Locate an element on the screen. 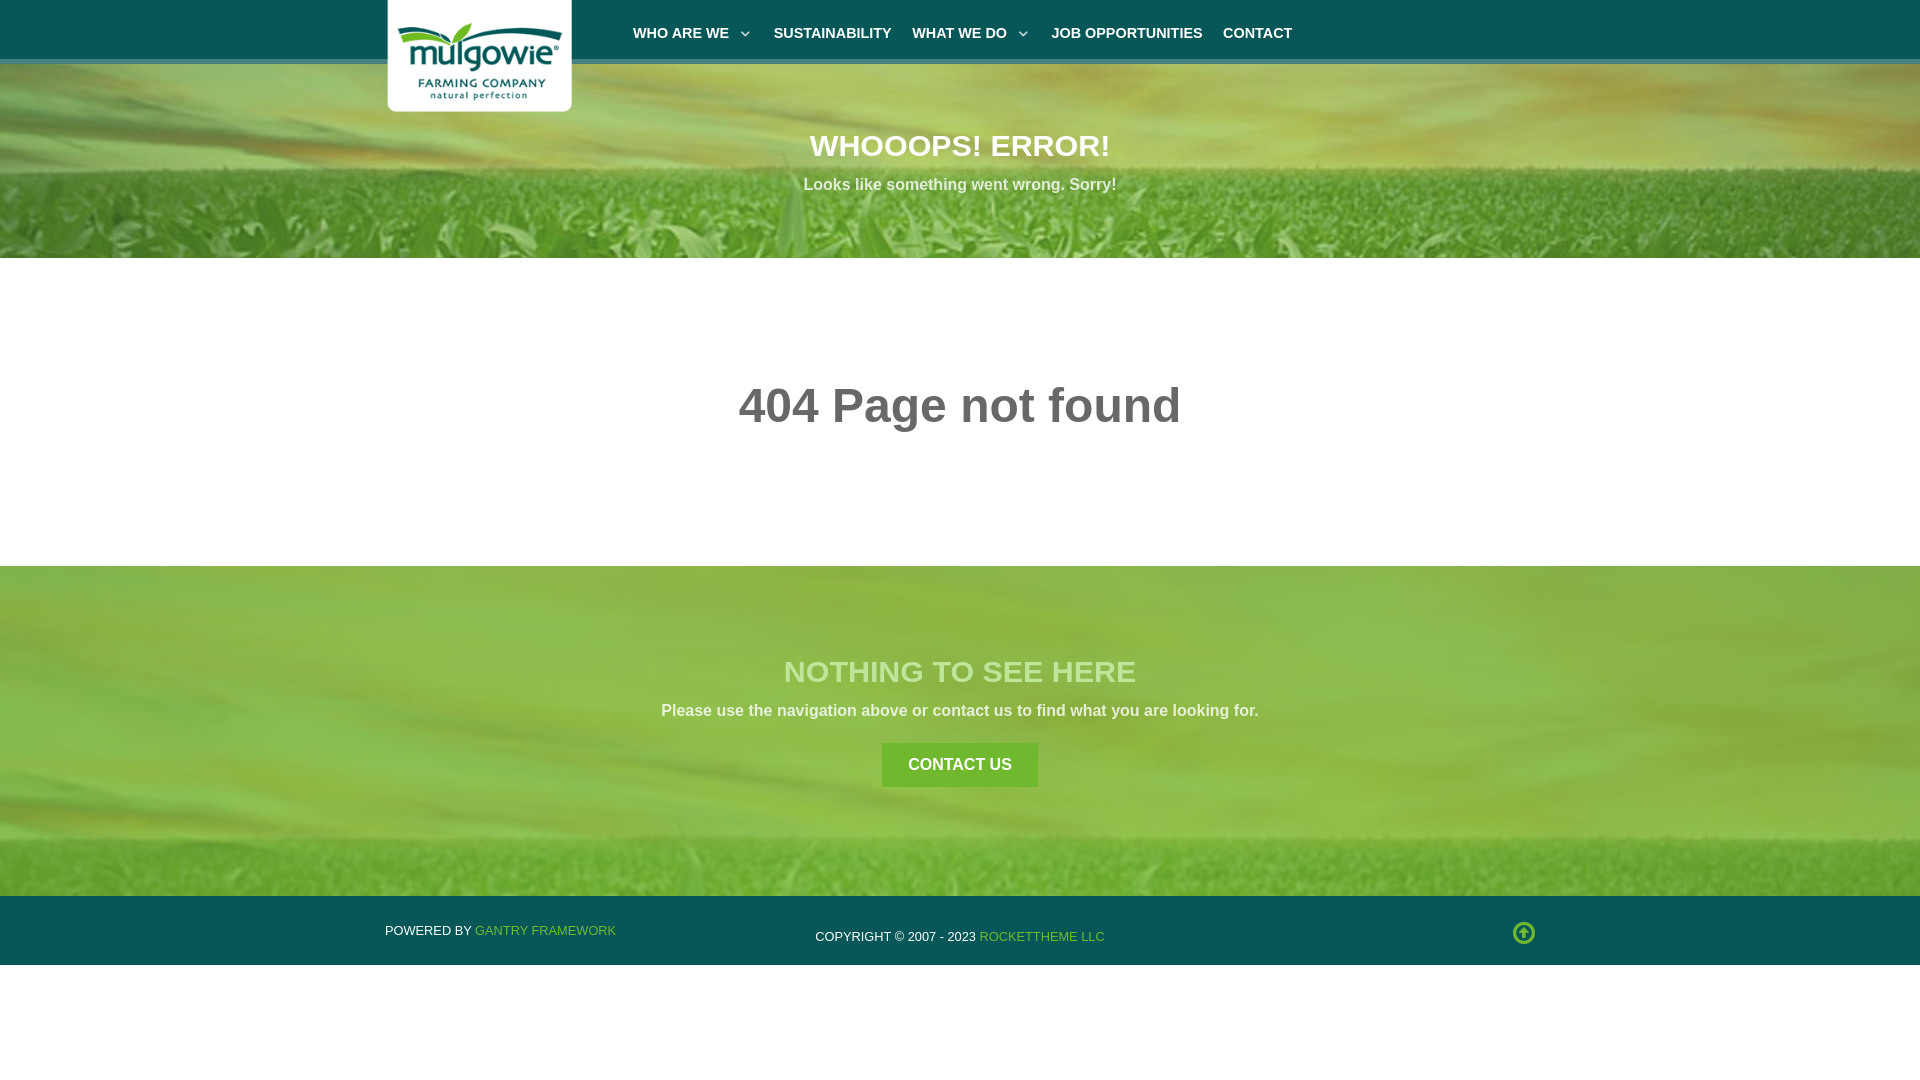  CONTACT US is located at coordinates (960, 765).